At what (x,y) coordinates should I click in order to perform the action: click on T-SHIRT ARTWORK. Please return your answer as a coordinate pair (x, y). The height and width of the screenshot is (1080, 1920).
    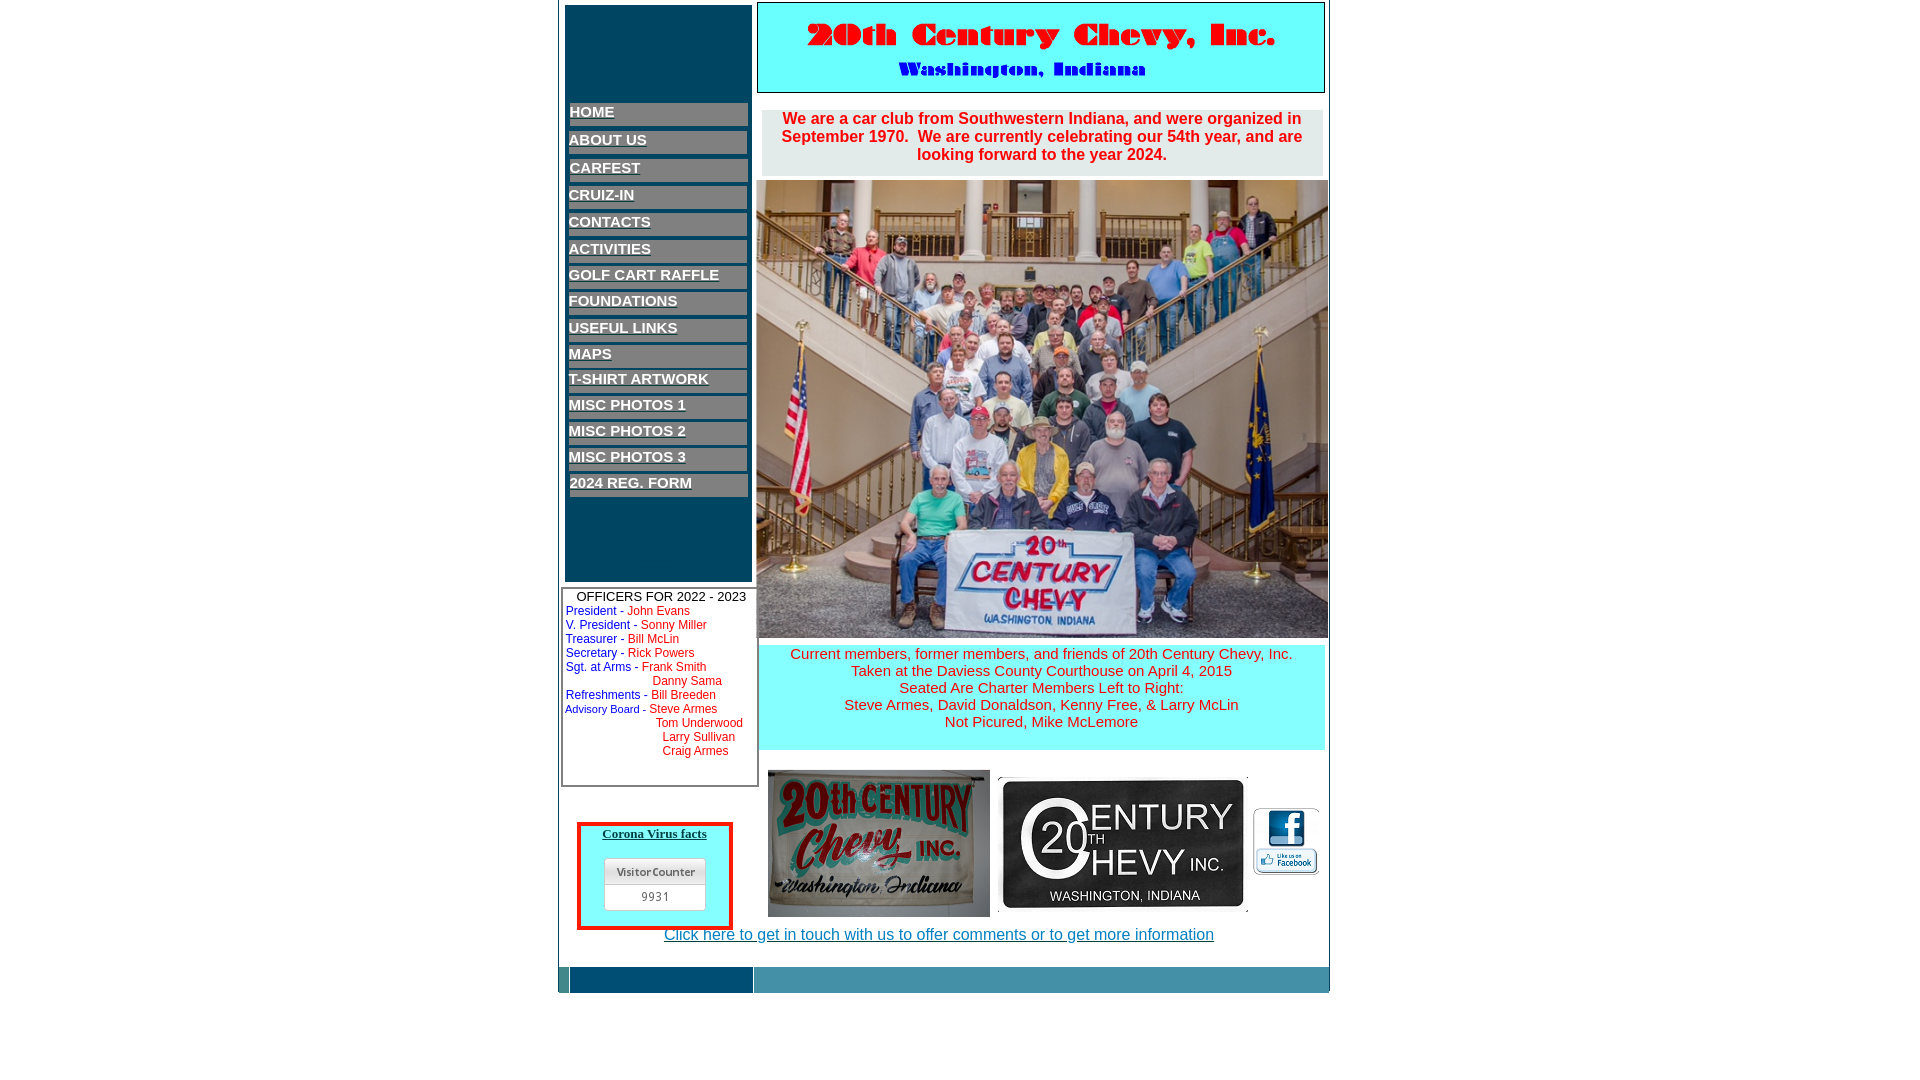
    Looking at the image, I should click on (638, 380).